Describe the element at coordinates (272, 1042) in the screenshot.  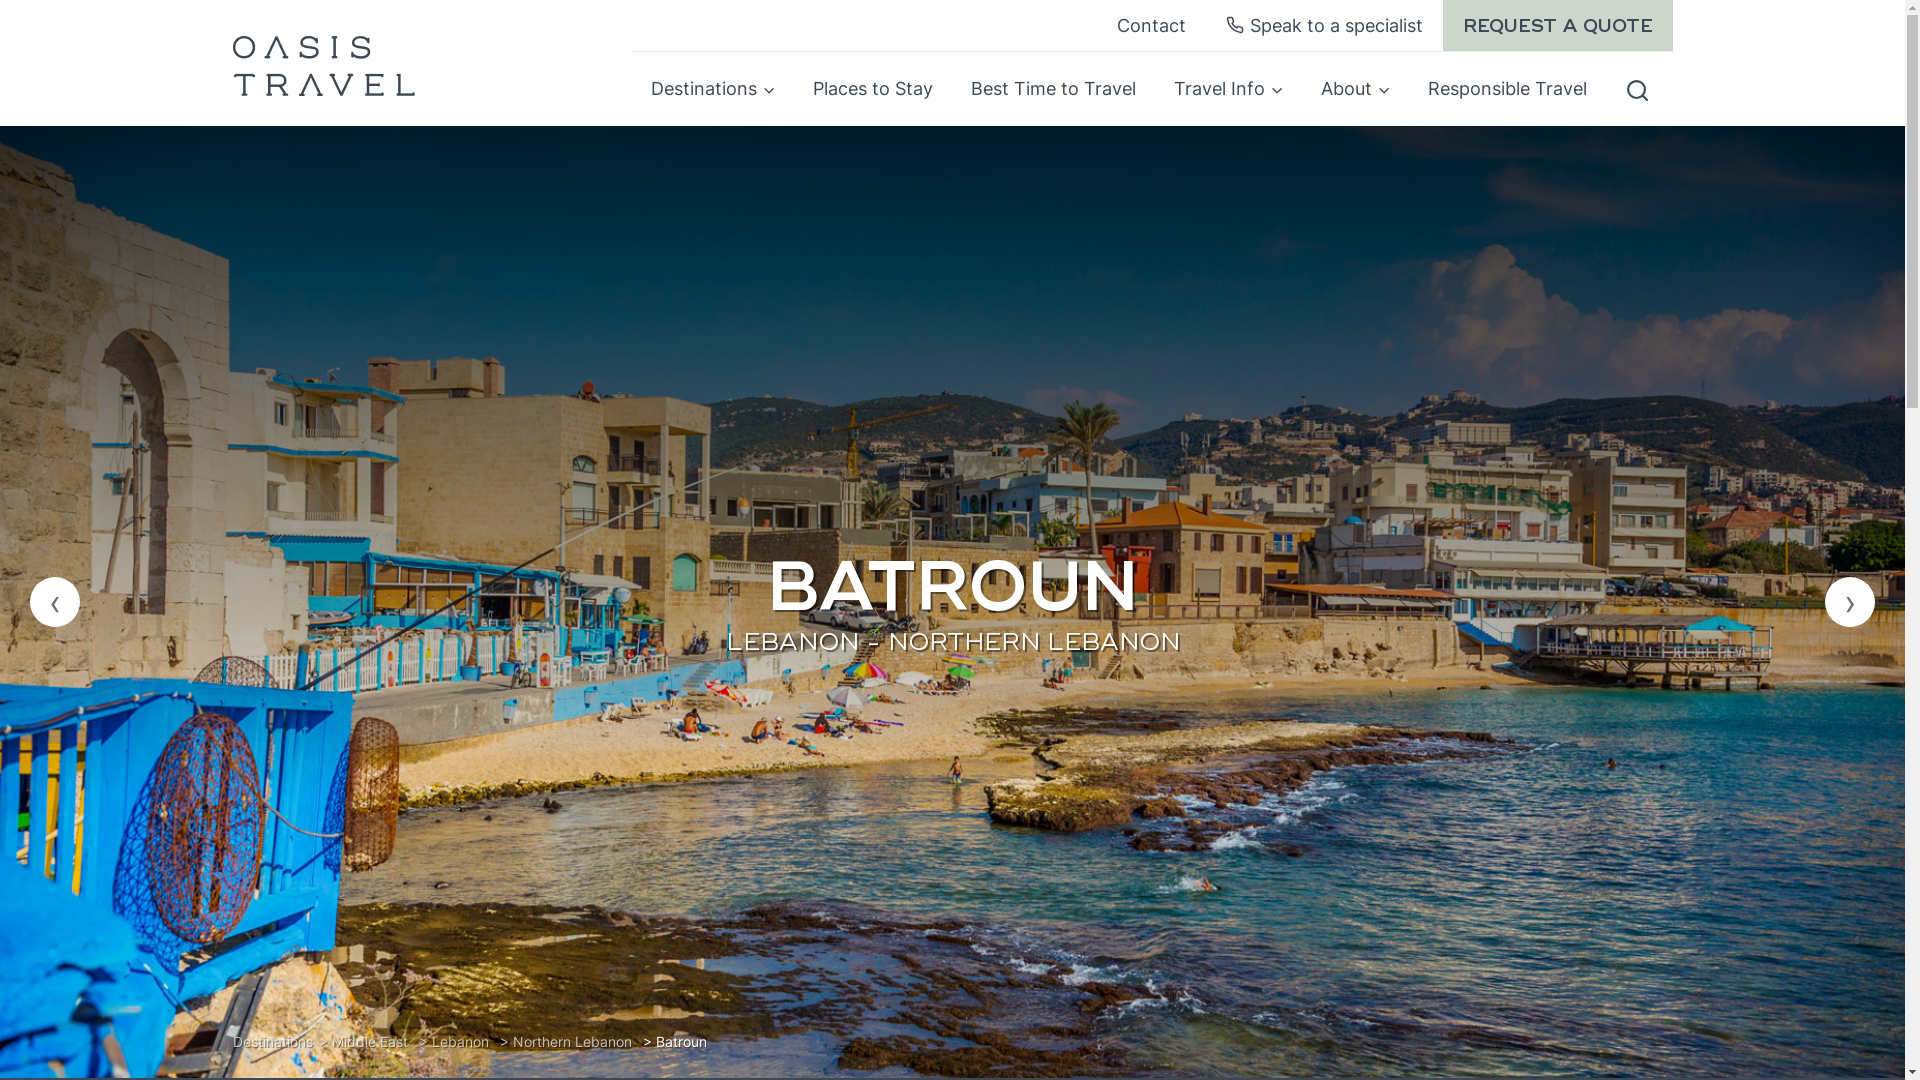
I see `Destinations` at that location.